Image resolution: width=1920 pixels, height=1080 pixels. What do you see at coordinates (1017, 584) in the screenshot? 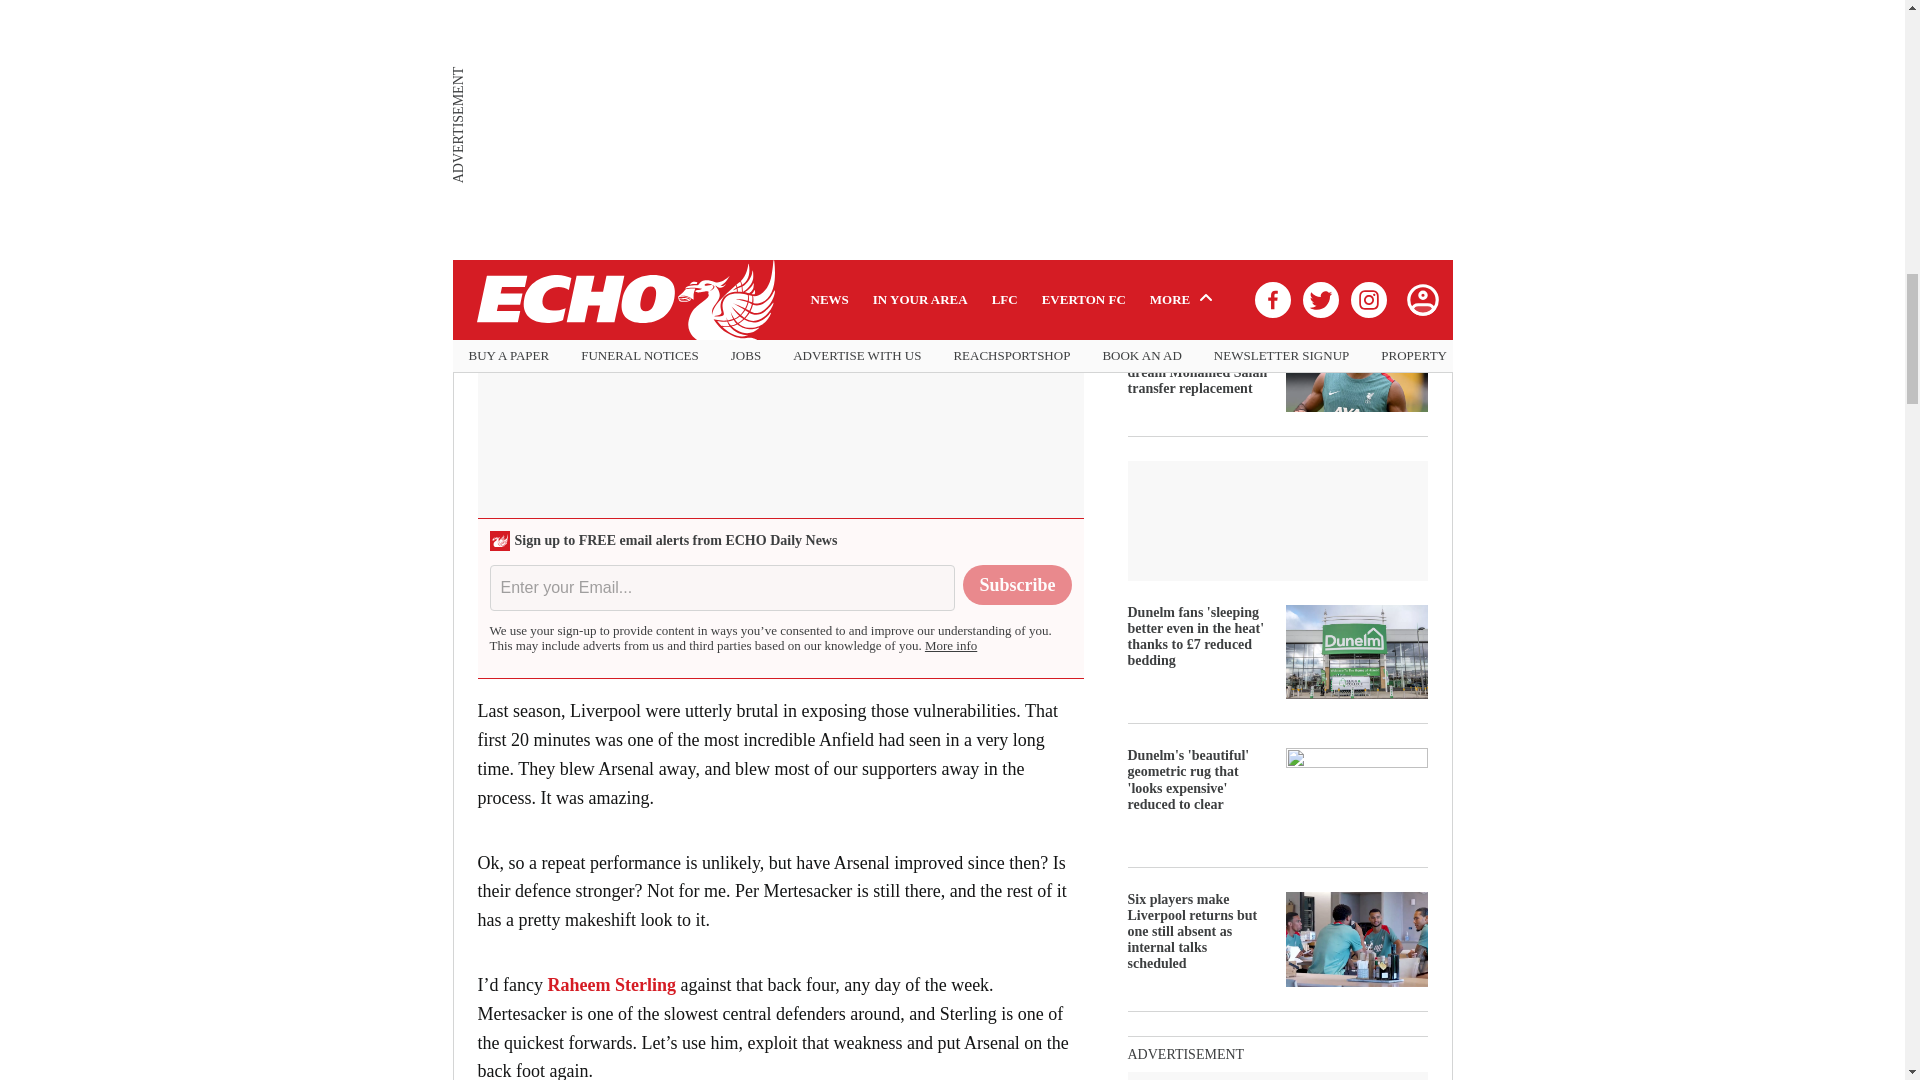
I see `Subscribe` at bounding box center [1017, 584].